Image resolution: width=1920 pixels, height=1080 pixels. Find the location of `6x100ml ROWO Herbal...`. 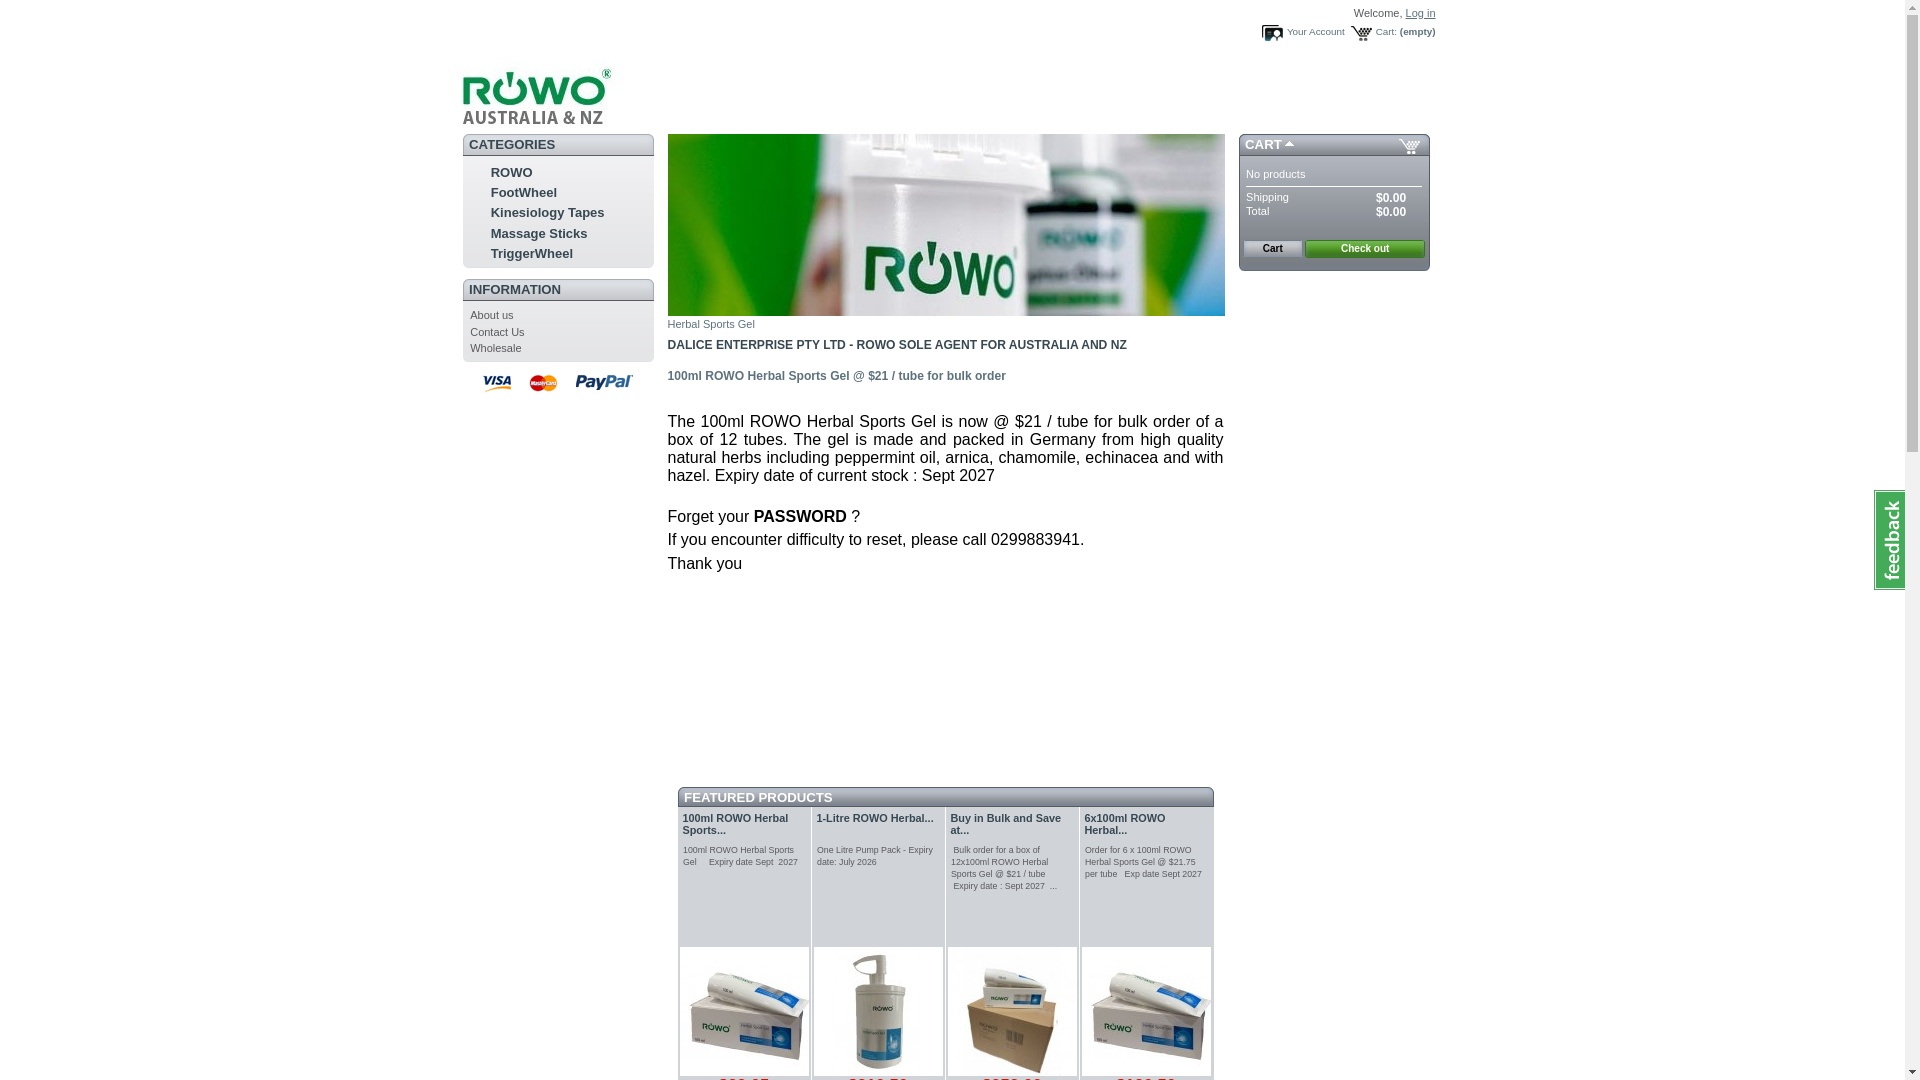

6x100ml ROWO Herbal... is located at coordinates (1124, 824).